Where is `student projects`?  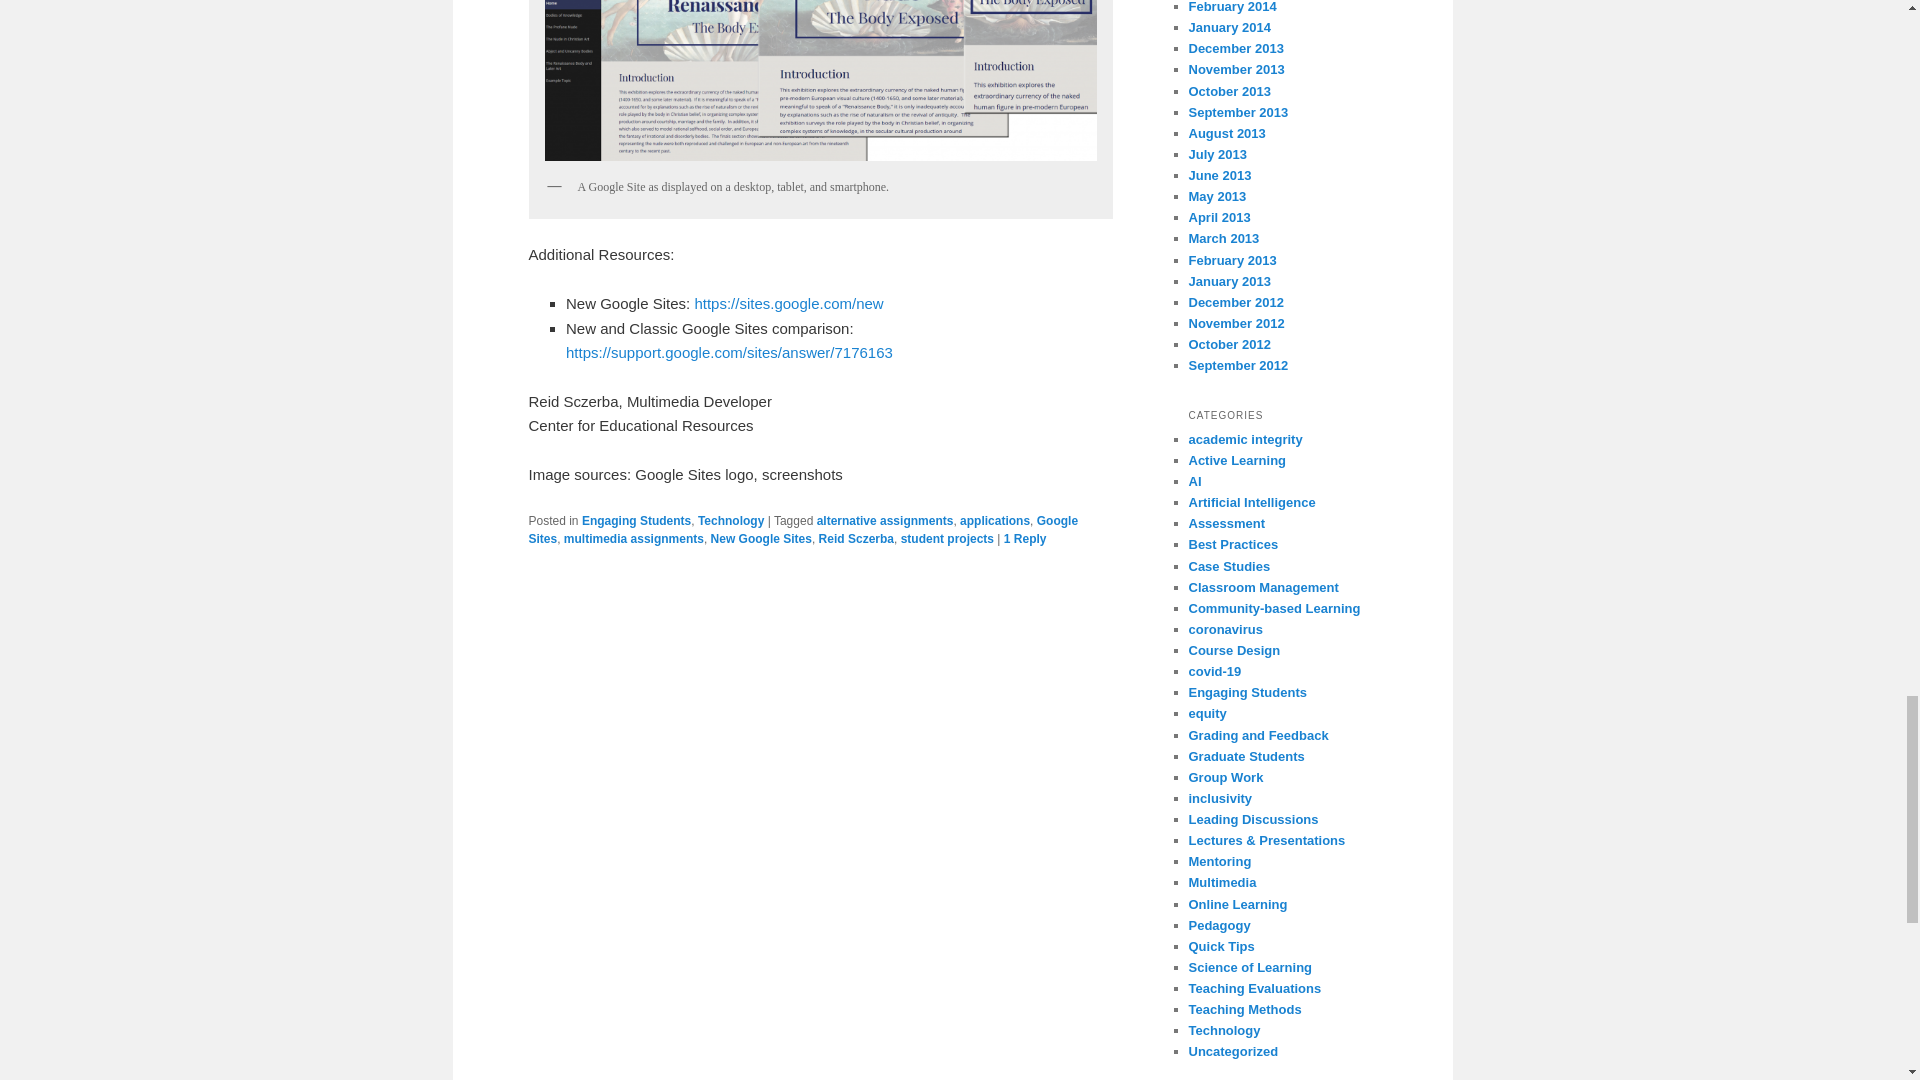
student projects is located at coordinates (947, 539).